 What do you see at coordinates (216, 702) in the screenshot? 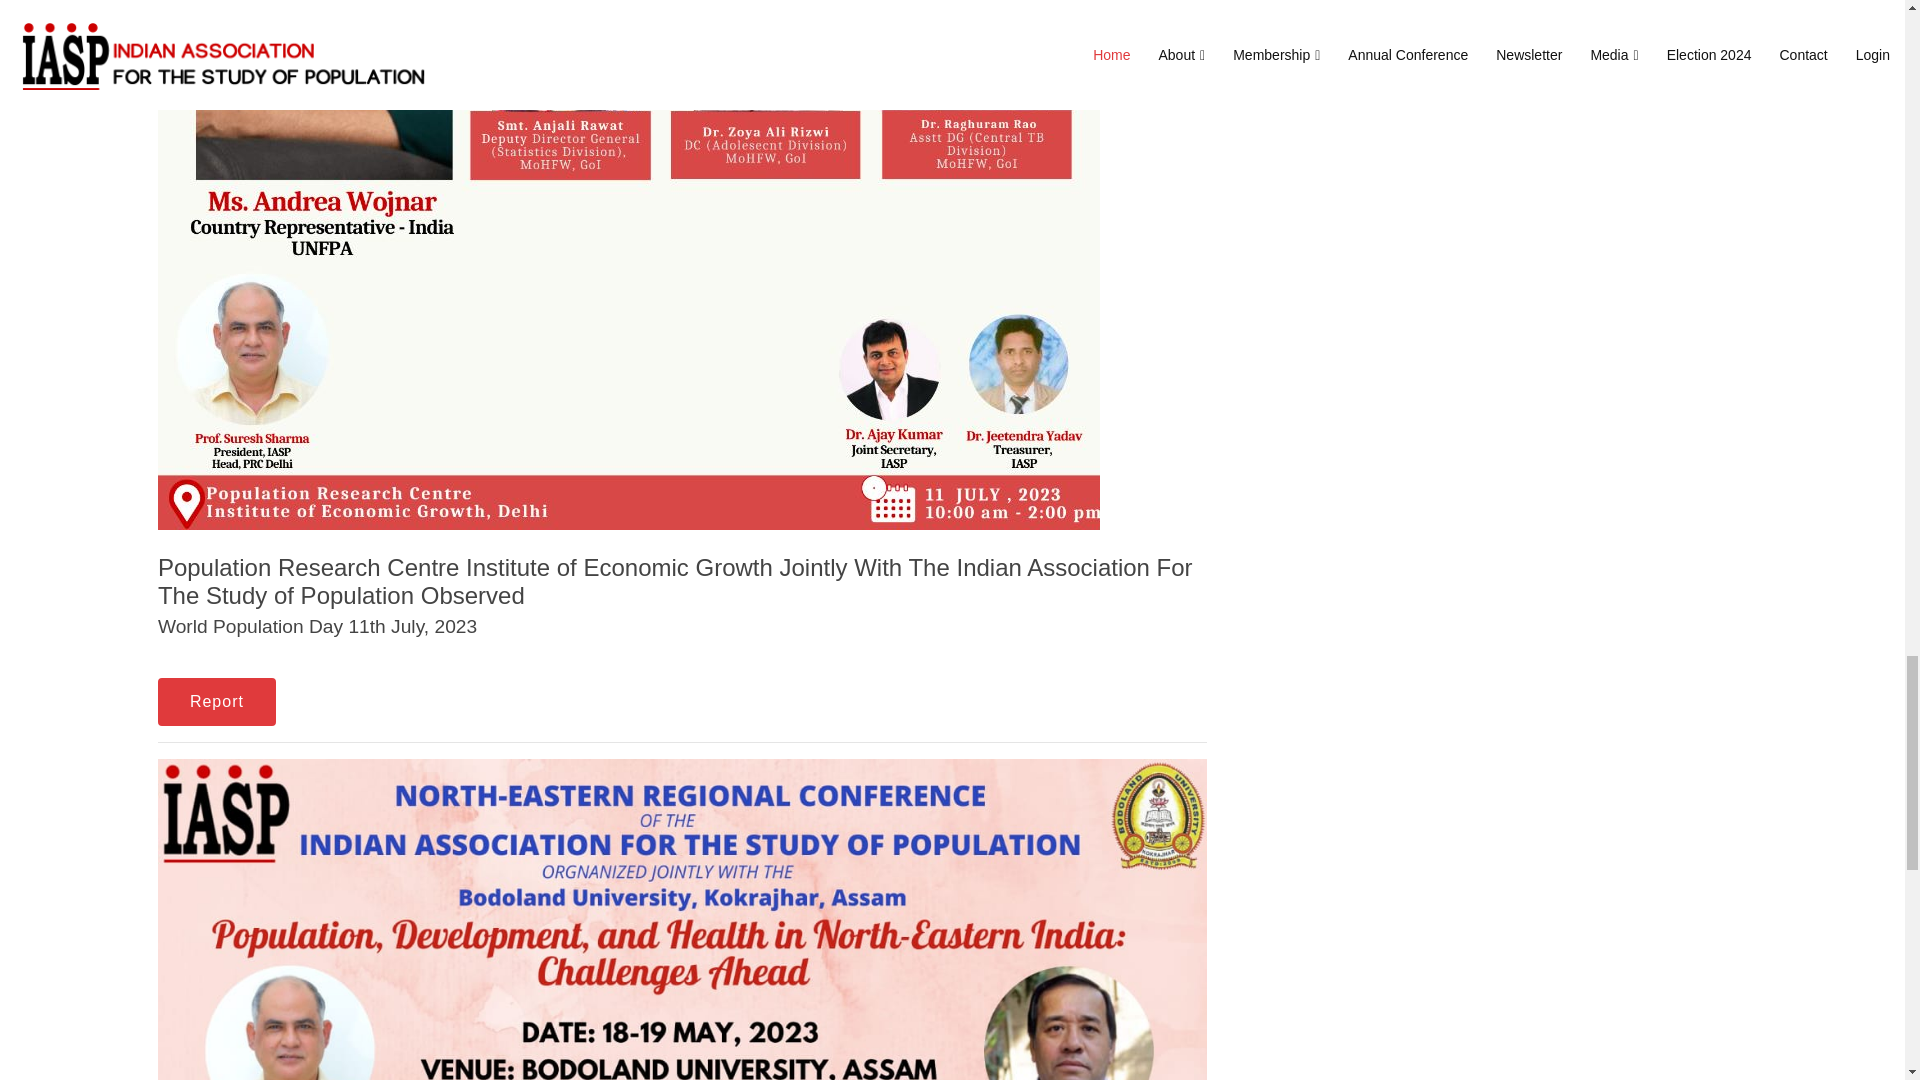
I see `Report` at bounding box center [216, 702].